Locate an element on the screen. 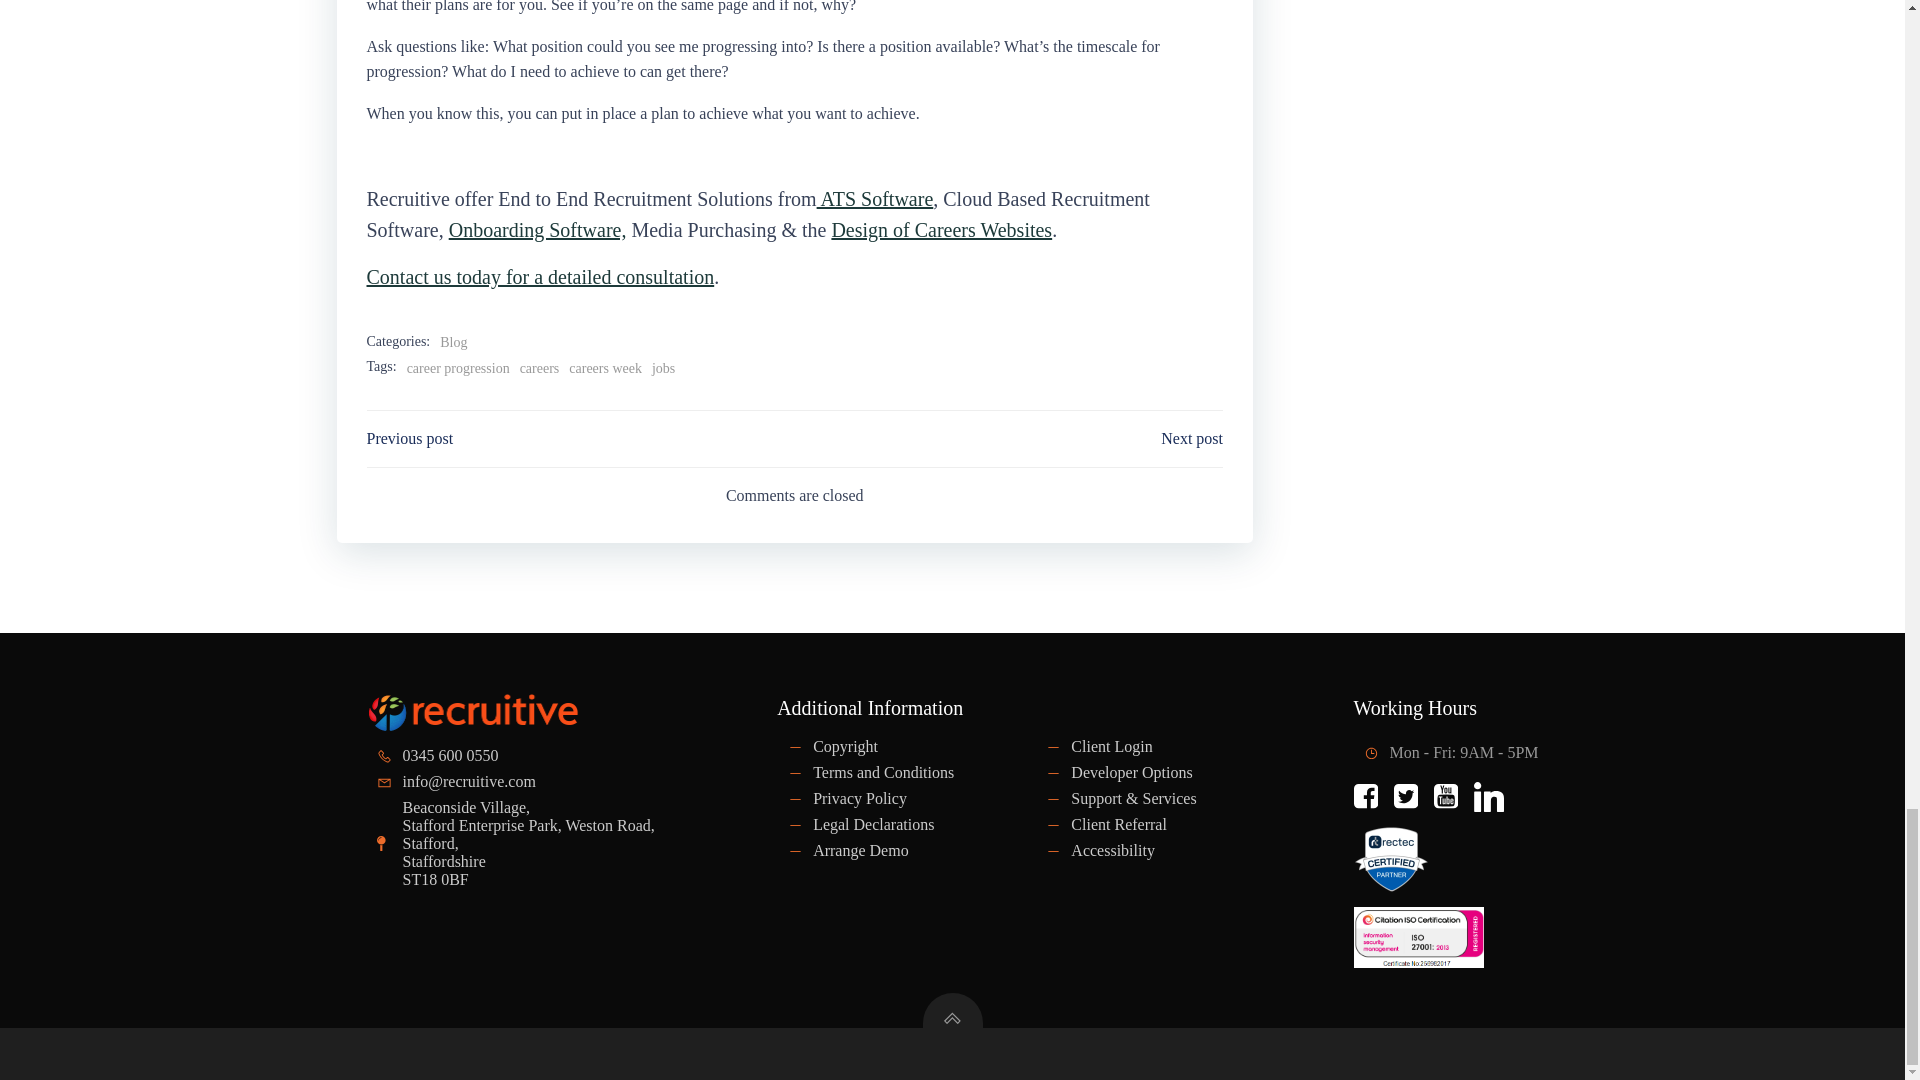 The image size is (1920, 1080). career progression Tag is located at coordinates (458, 368).